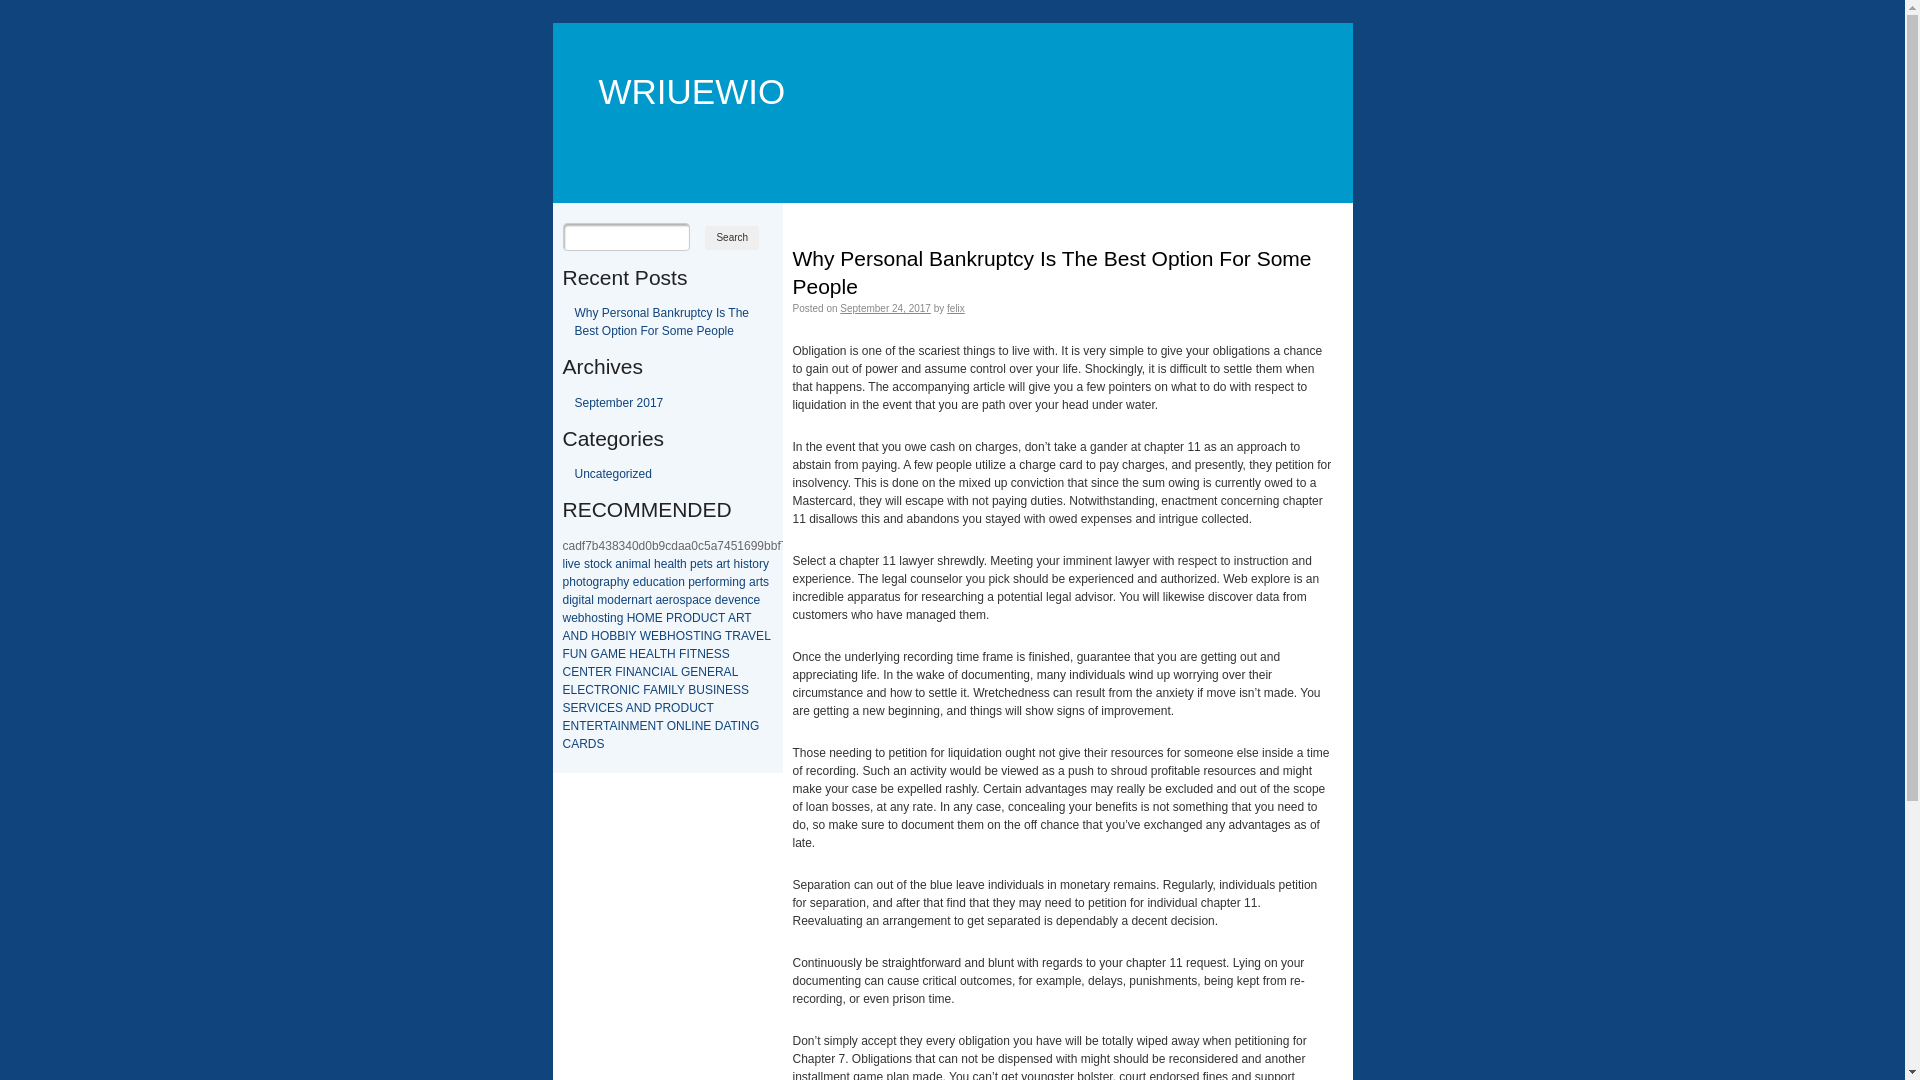 The width and height of the screenshot is (1920, 1080). I want to click on E, so click(710, 654).